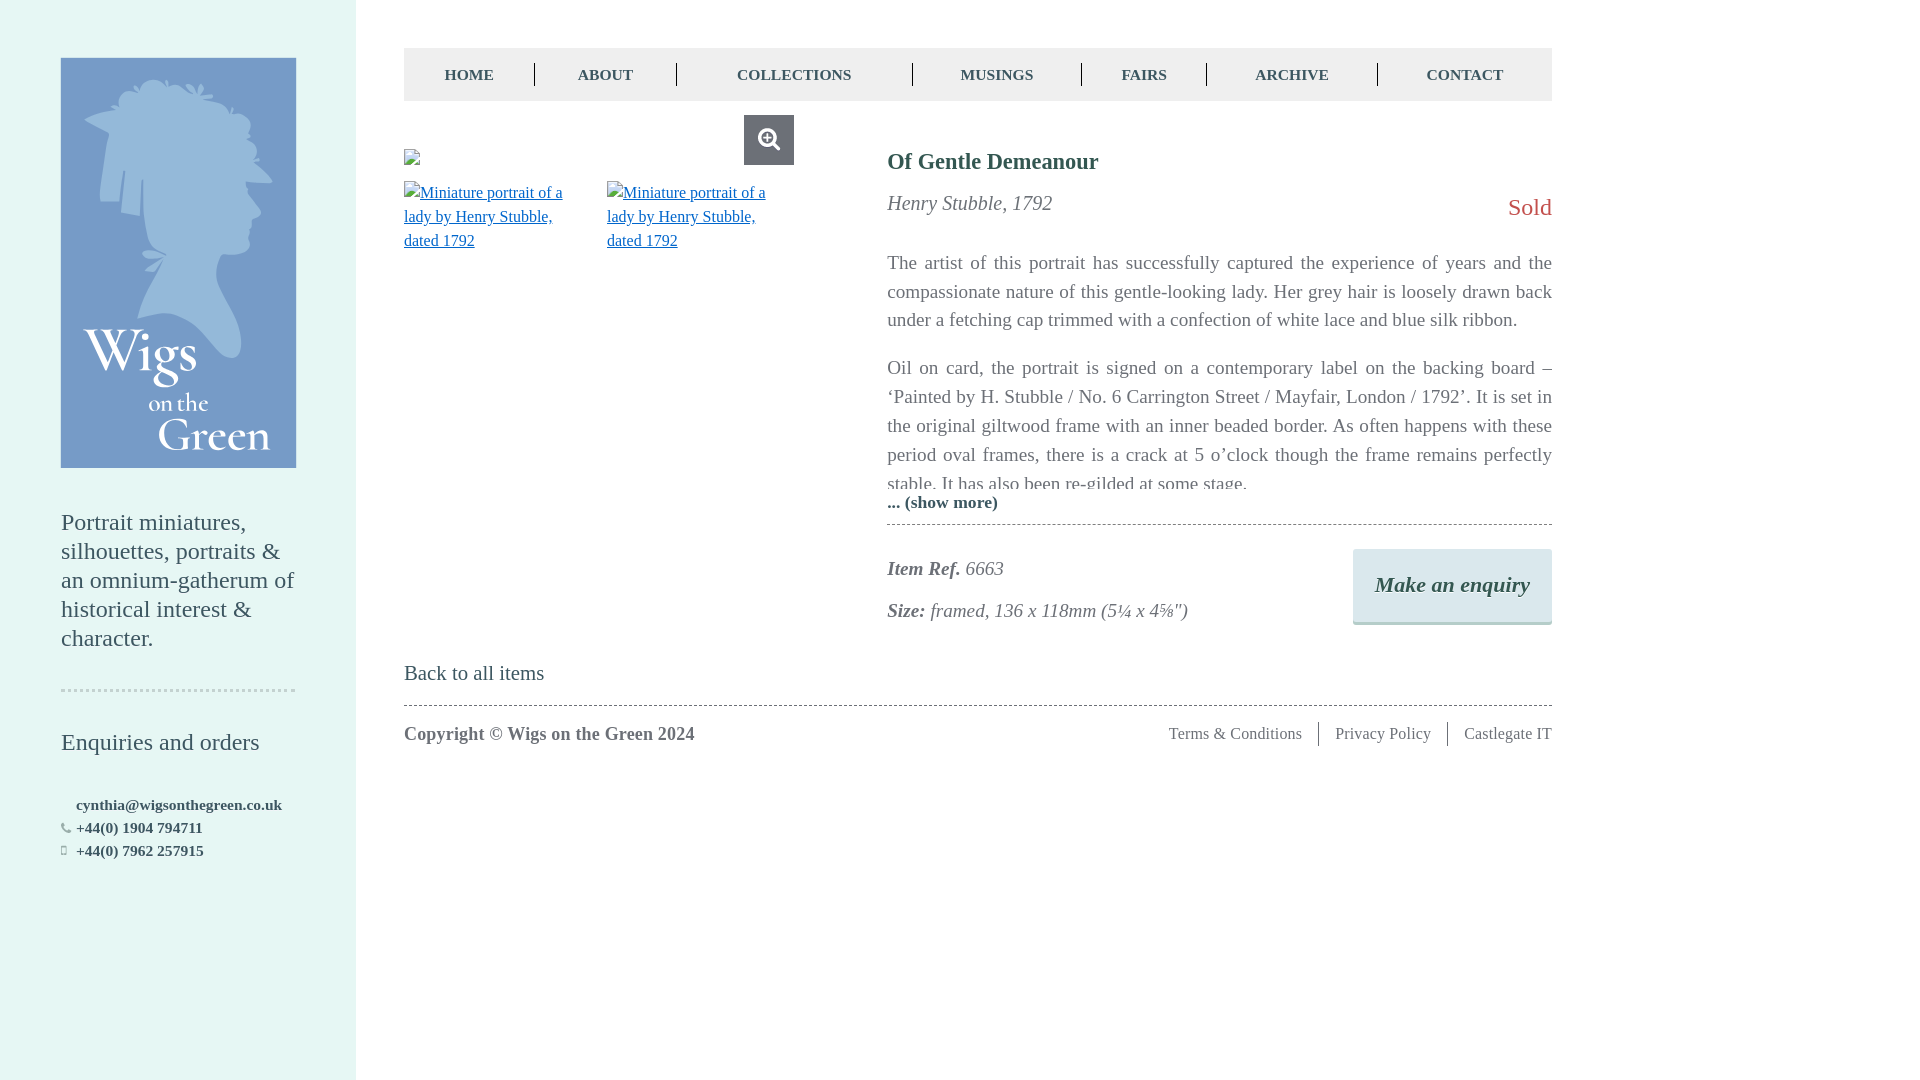 The image size is (1920, 1080). Describe the element at coordinates (473, 672) in the screenshot. I see `Back to all items` at that location.